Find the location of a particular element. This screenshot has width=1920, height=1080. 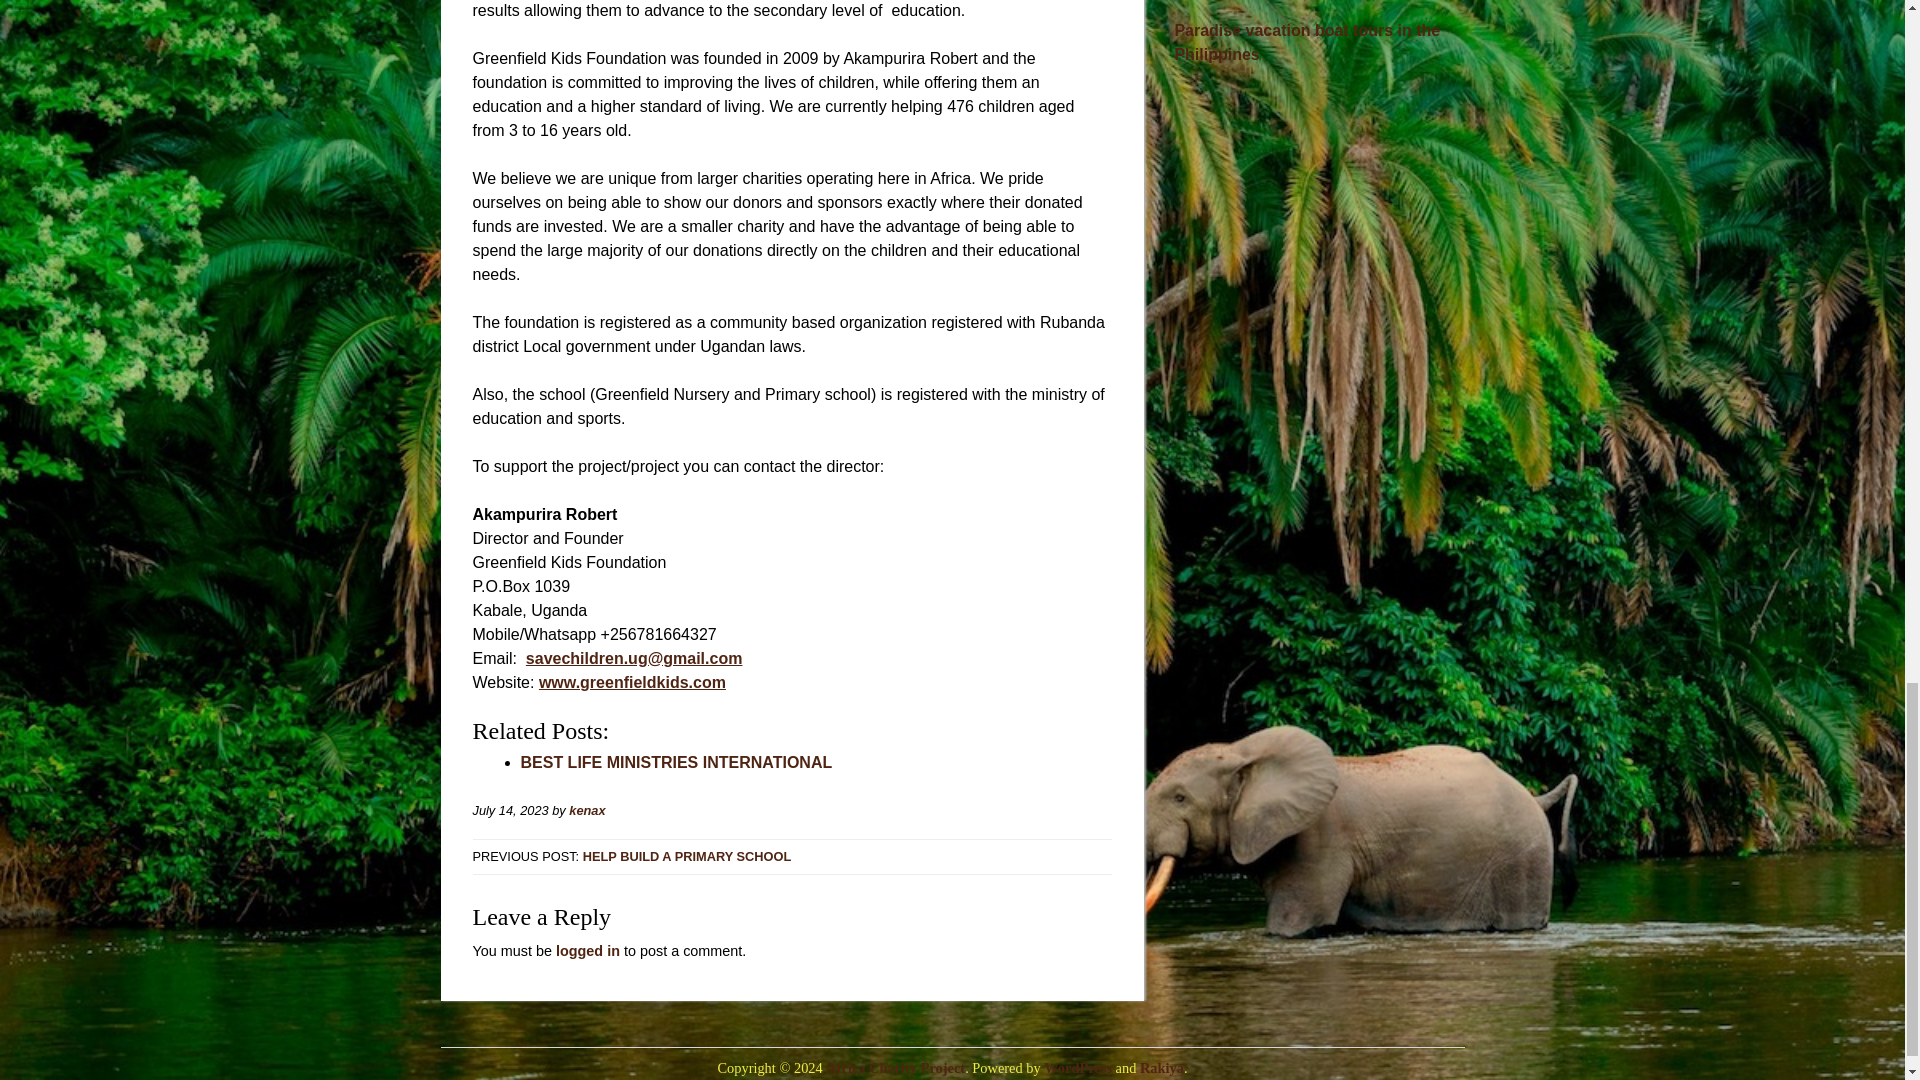

Friday, Jul 14, 2023, 2:17 am is located at coordinates (510, 810).